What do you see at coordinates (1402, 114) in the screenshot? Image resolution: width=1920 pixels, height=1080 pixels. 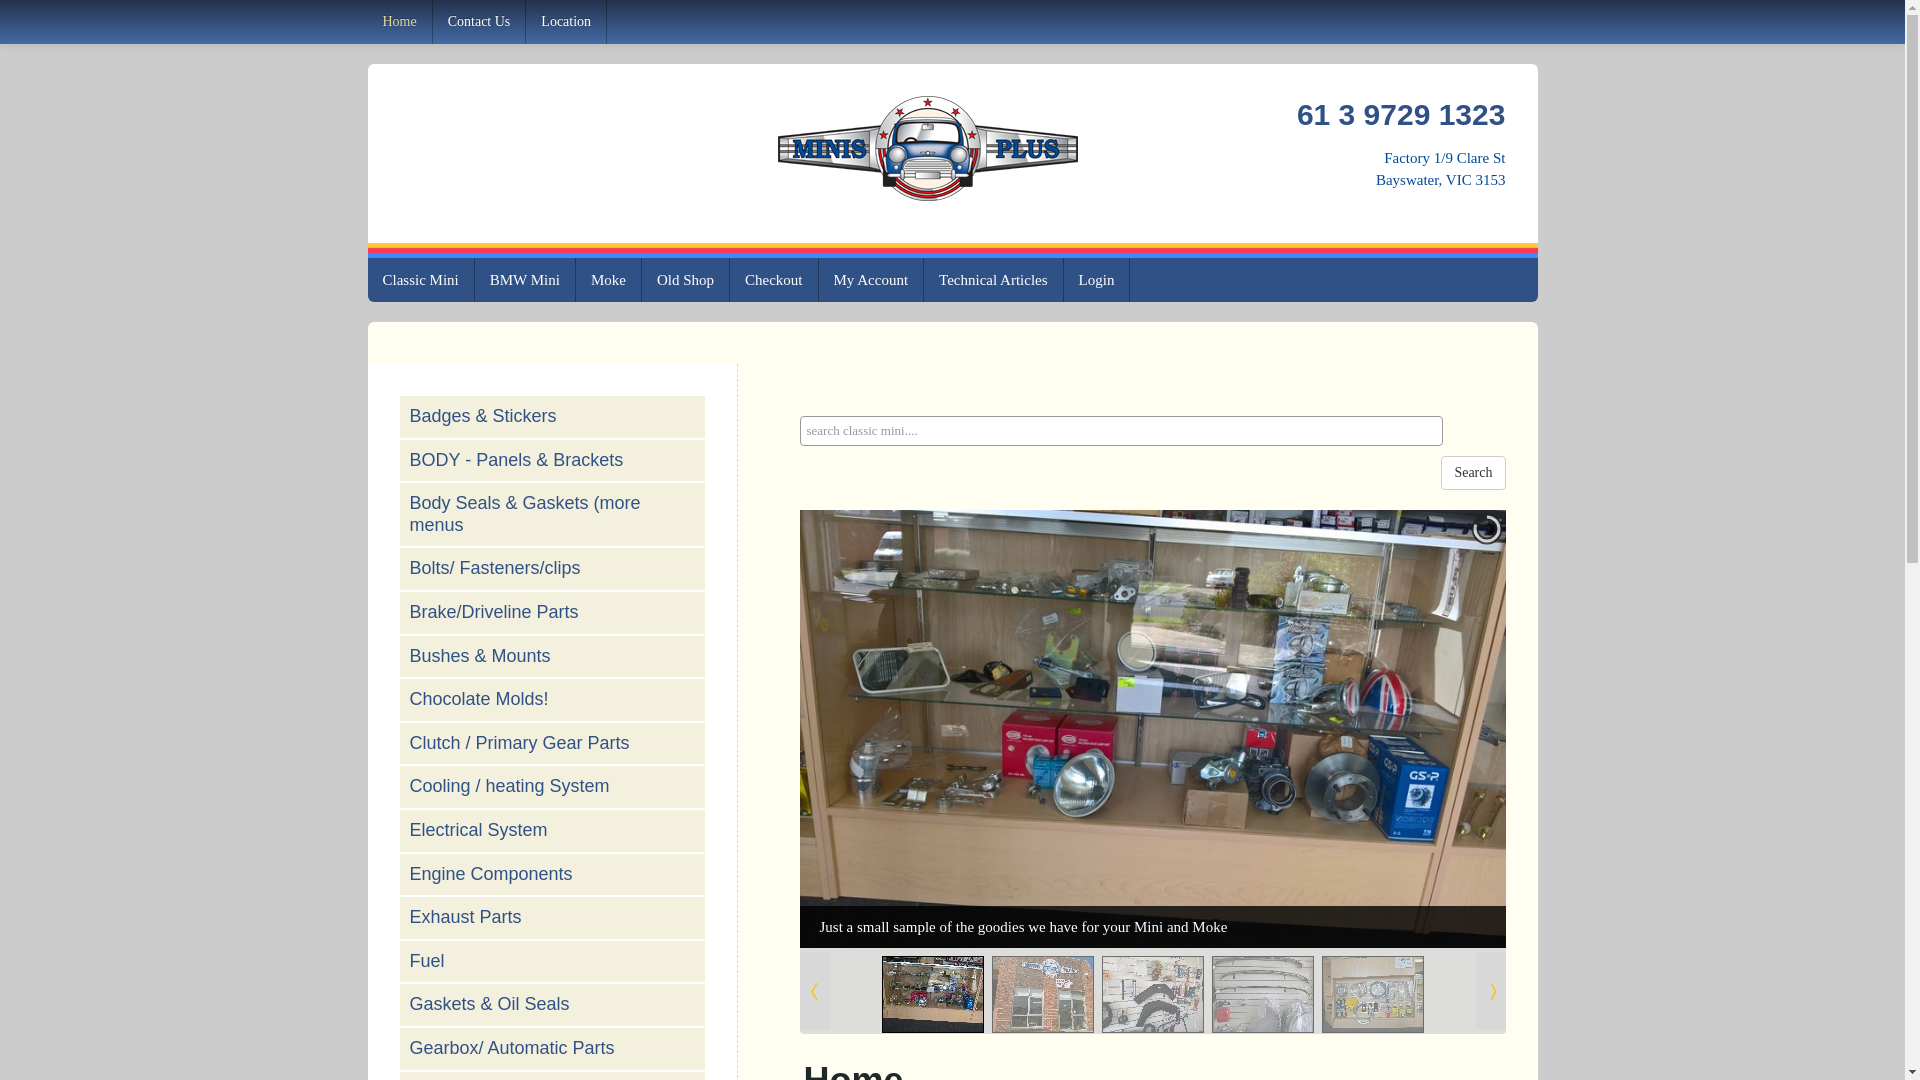 I see `61 3 9729 1323` at bounding box center [1402, 114].